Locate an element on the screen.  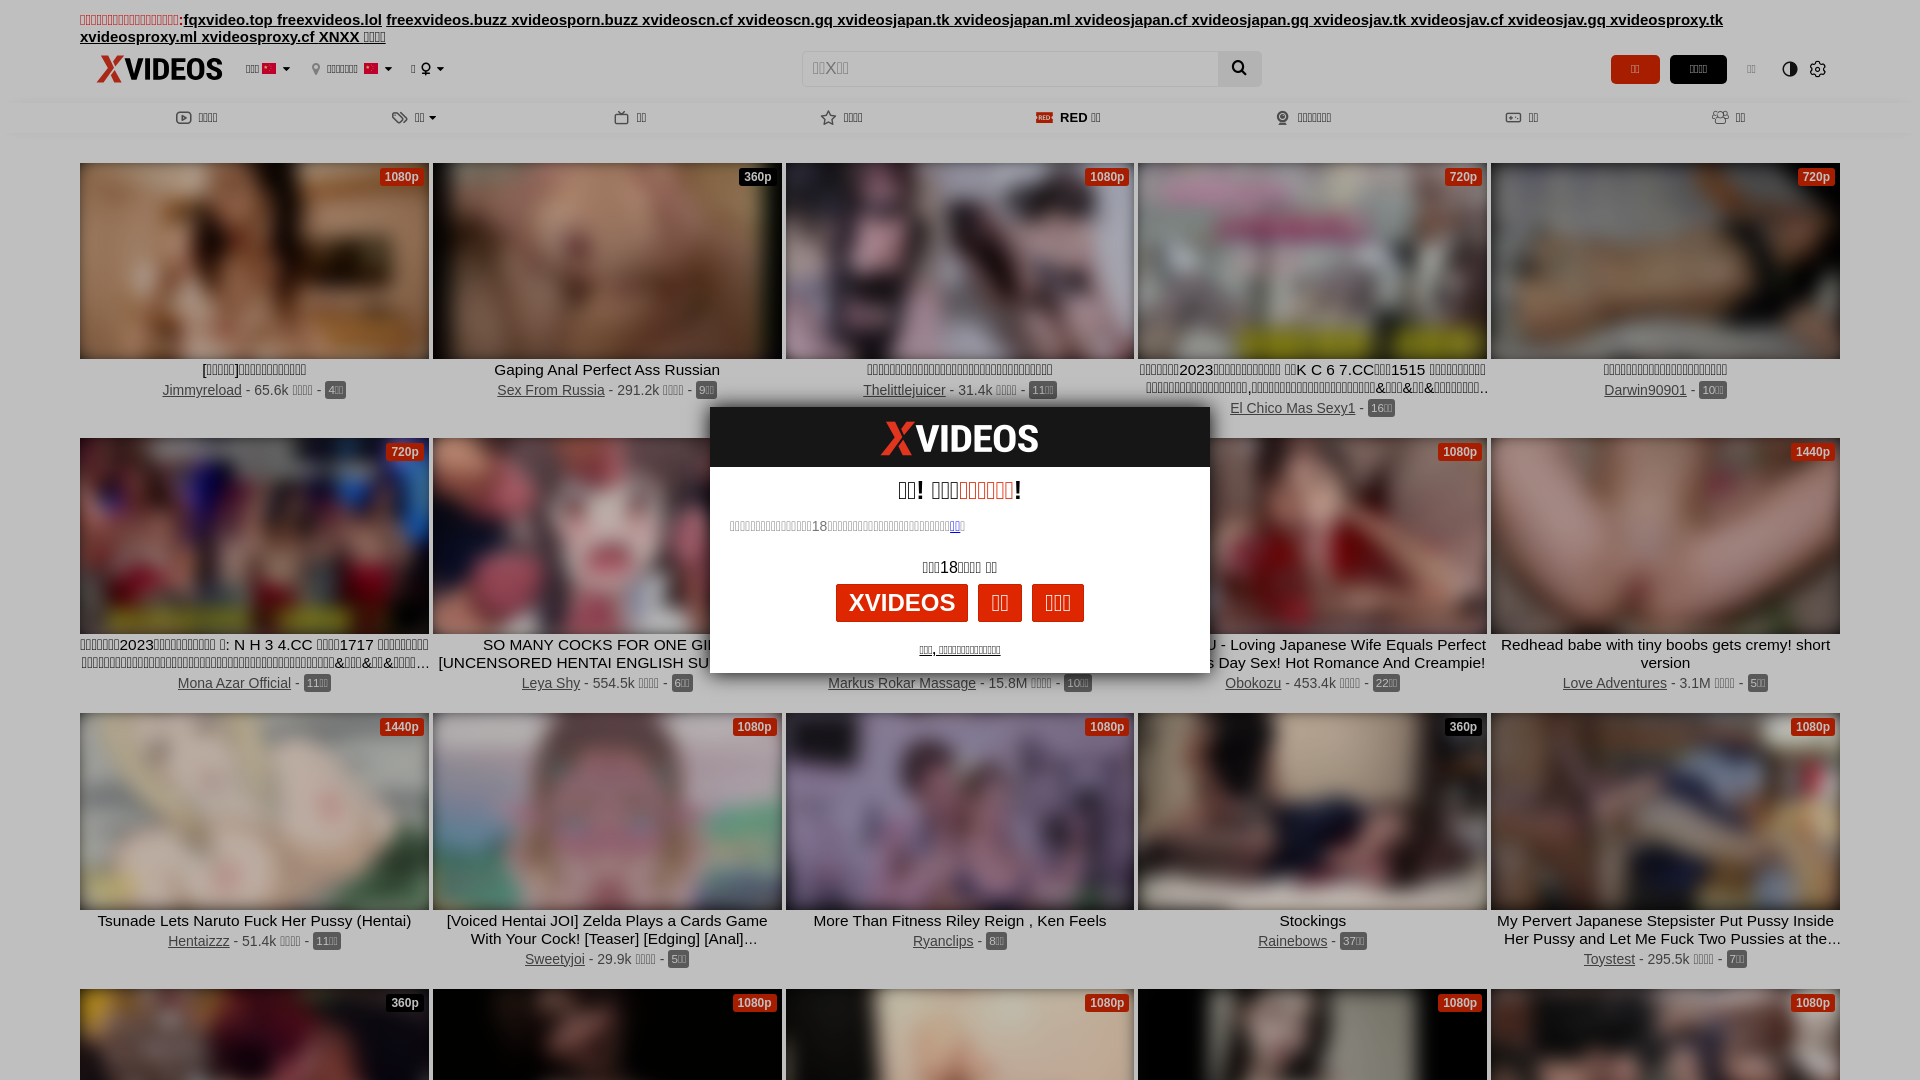
Rainebows is located at coordinates (1292, 941).